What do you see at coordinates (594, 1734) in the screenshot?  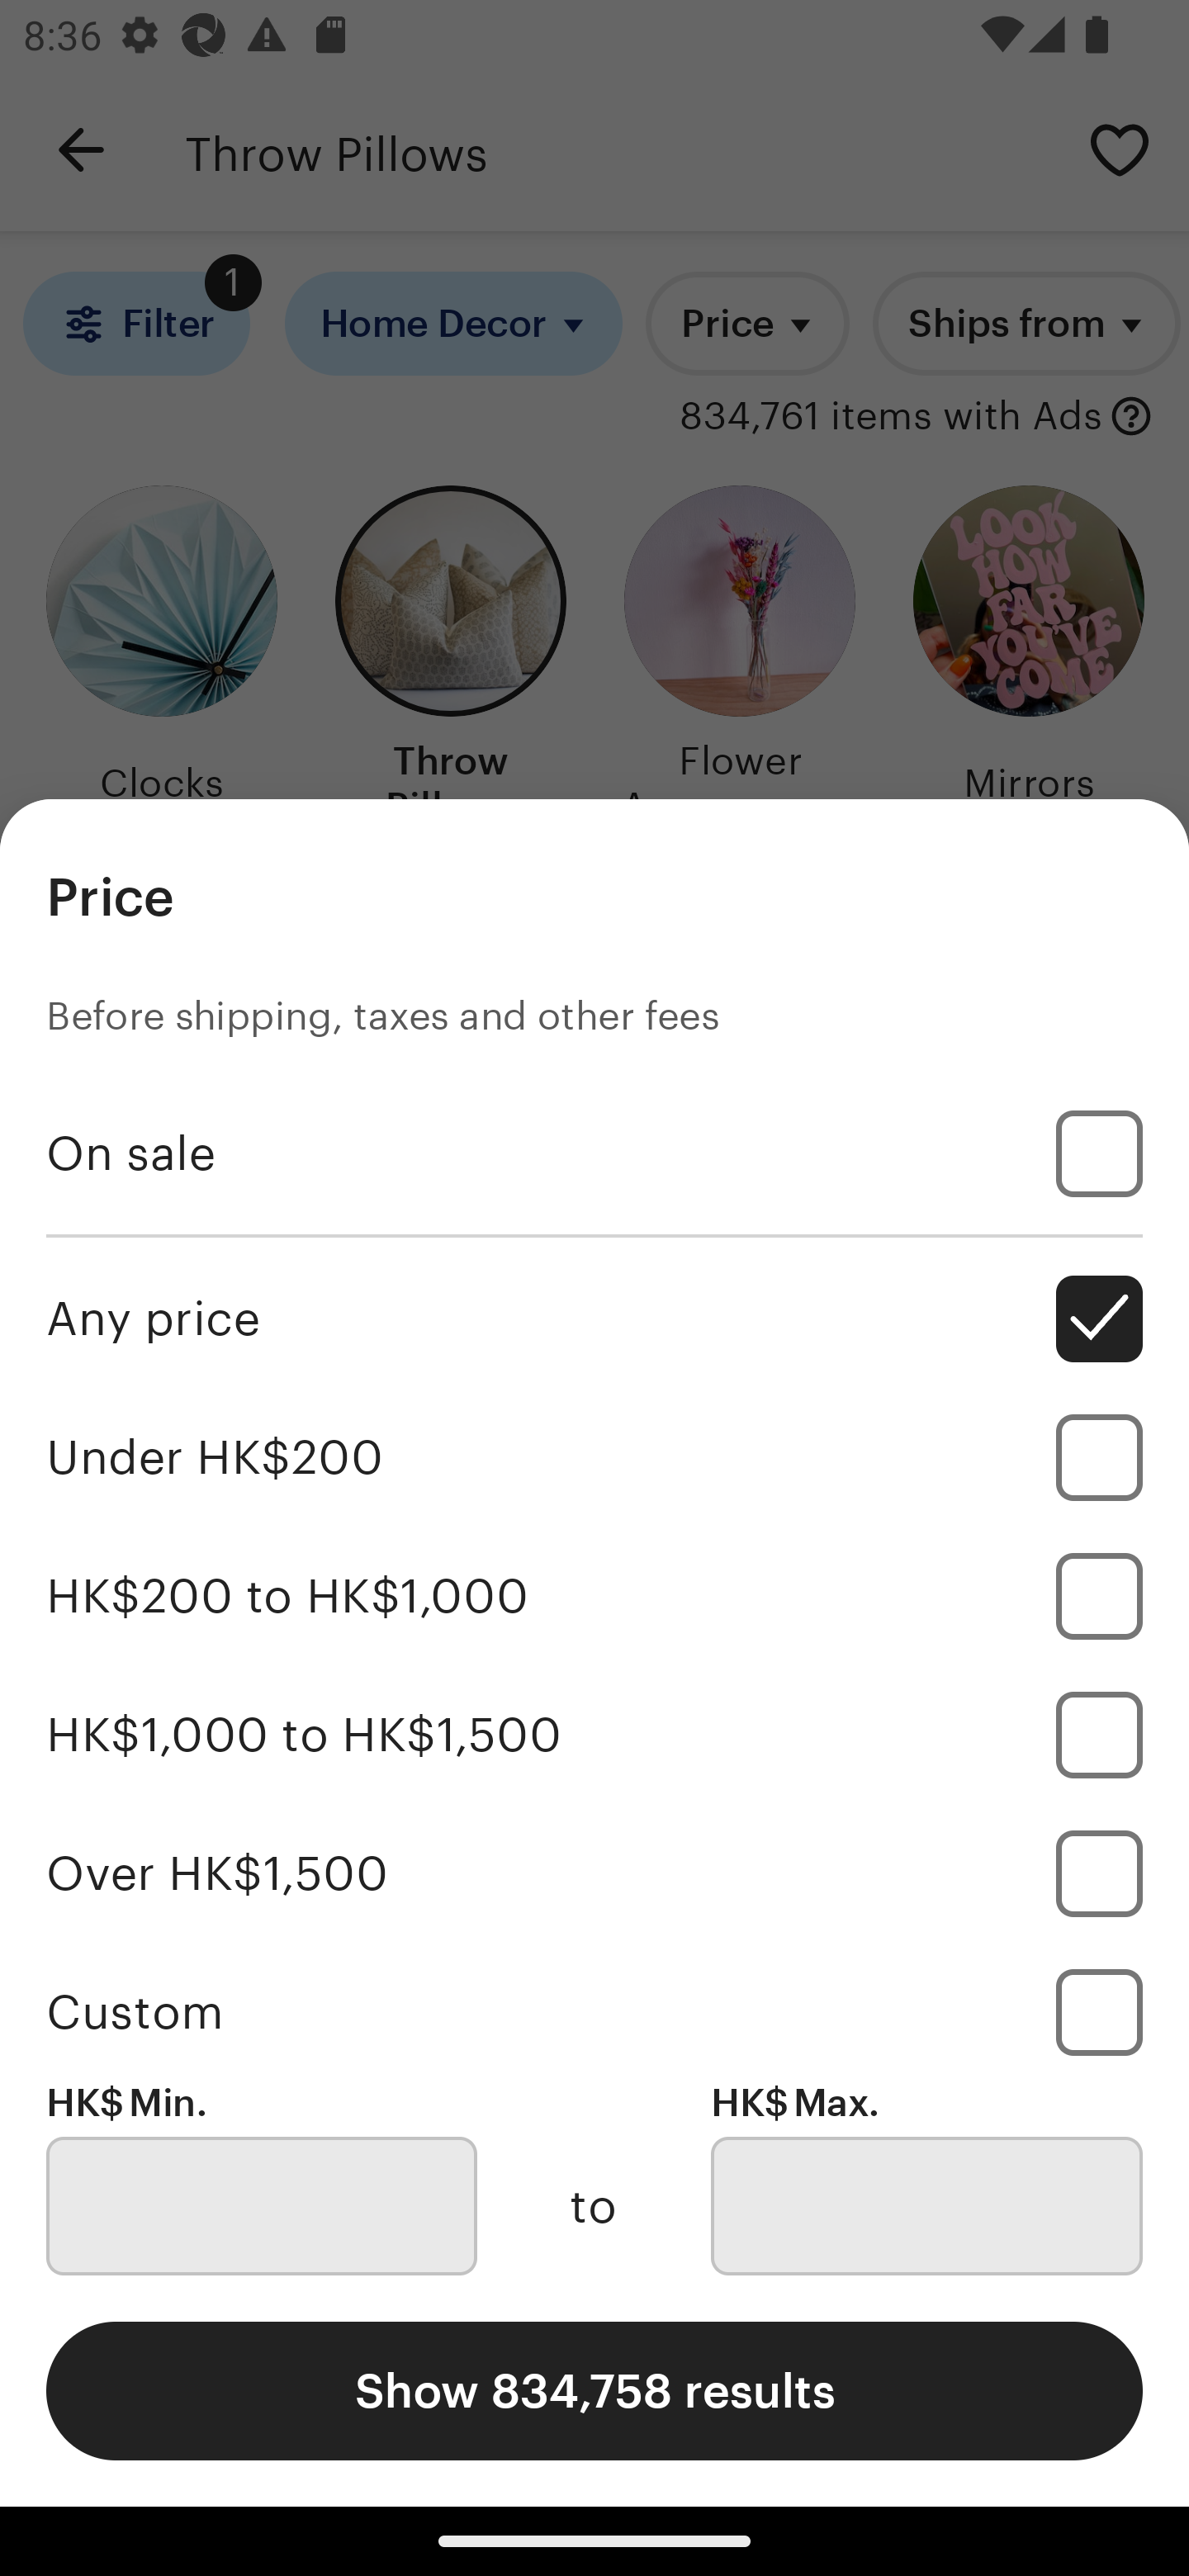 I see `HK$1,000 to HK$1,500` at bounding box center [594, 1734].